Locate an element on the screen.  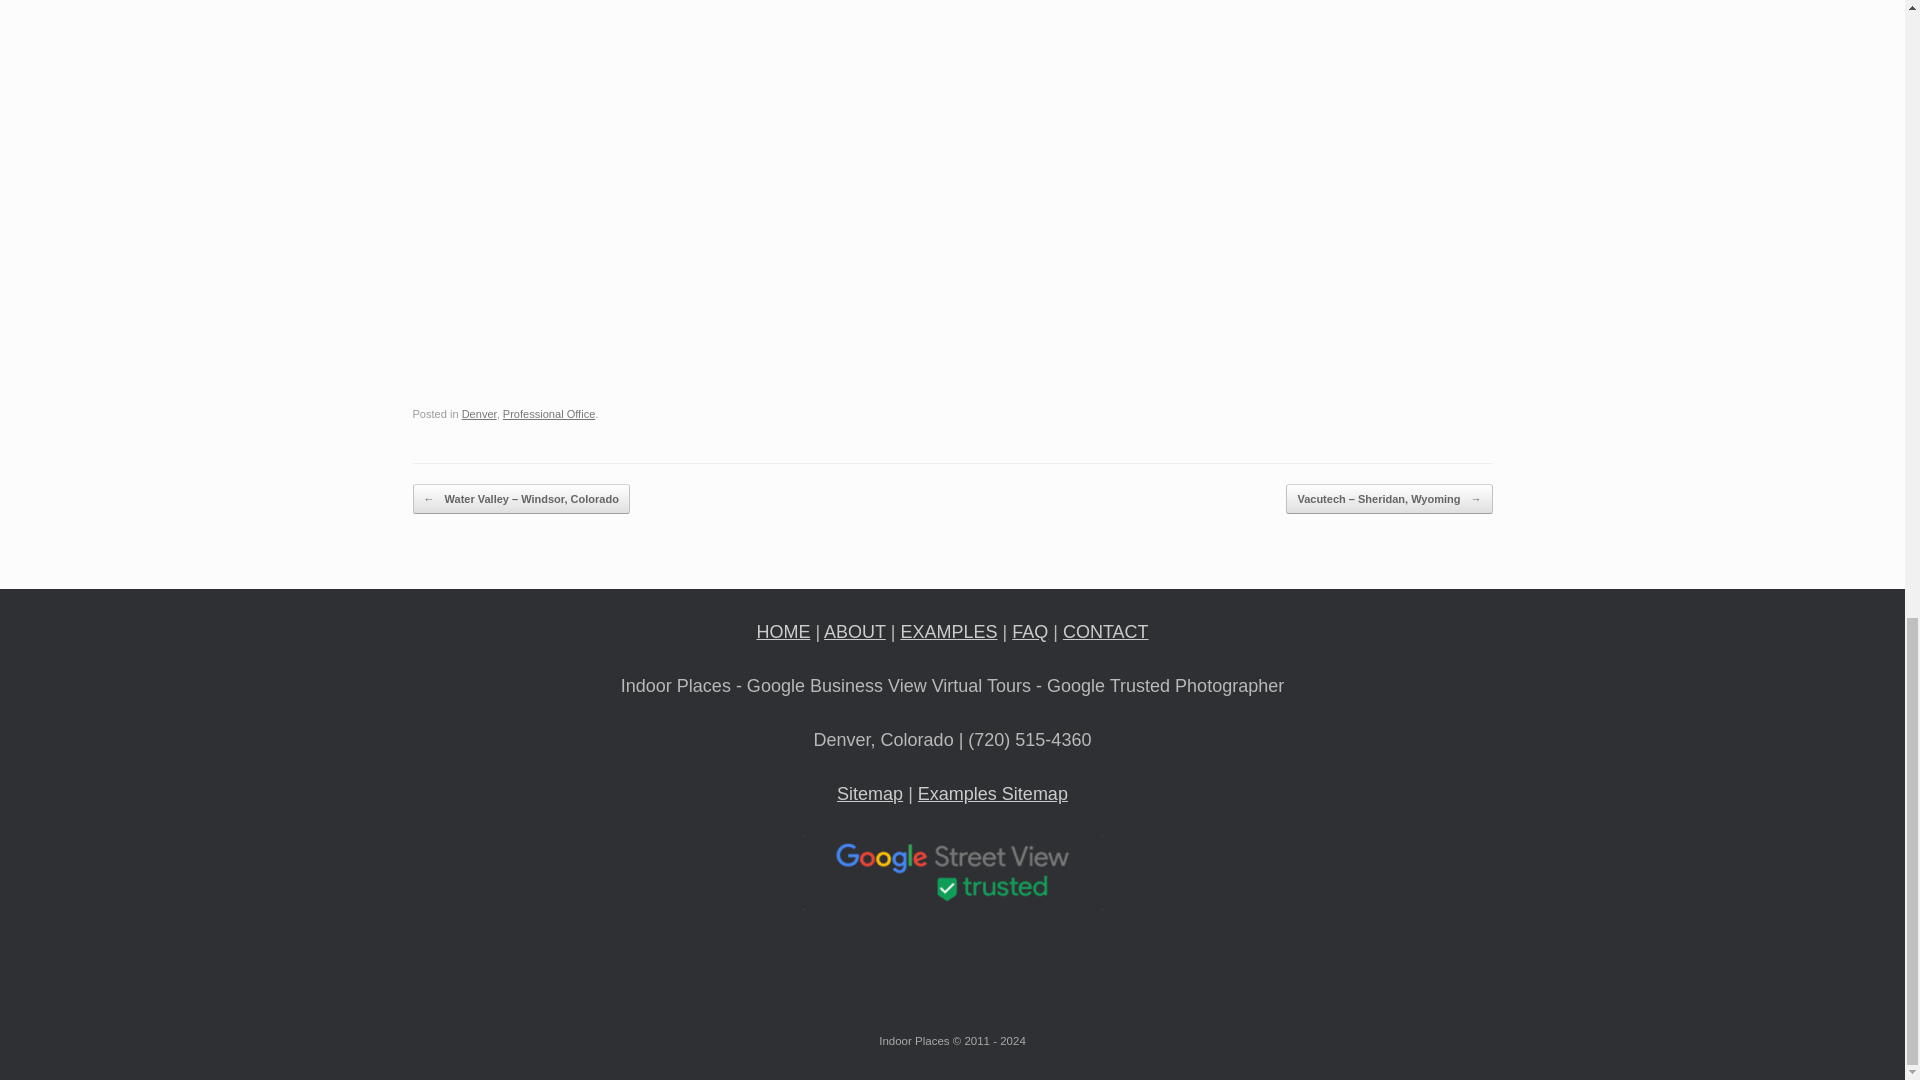
Examples Sitemap is located at coordinates (992, 794).